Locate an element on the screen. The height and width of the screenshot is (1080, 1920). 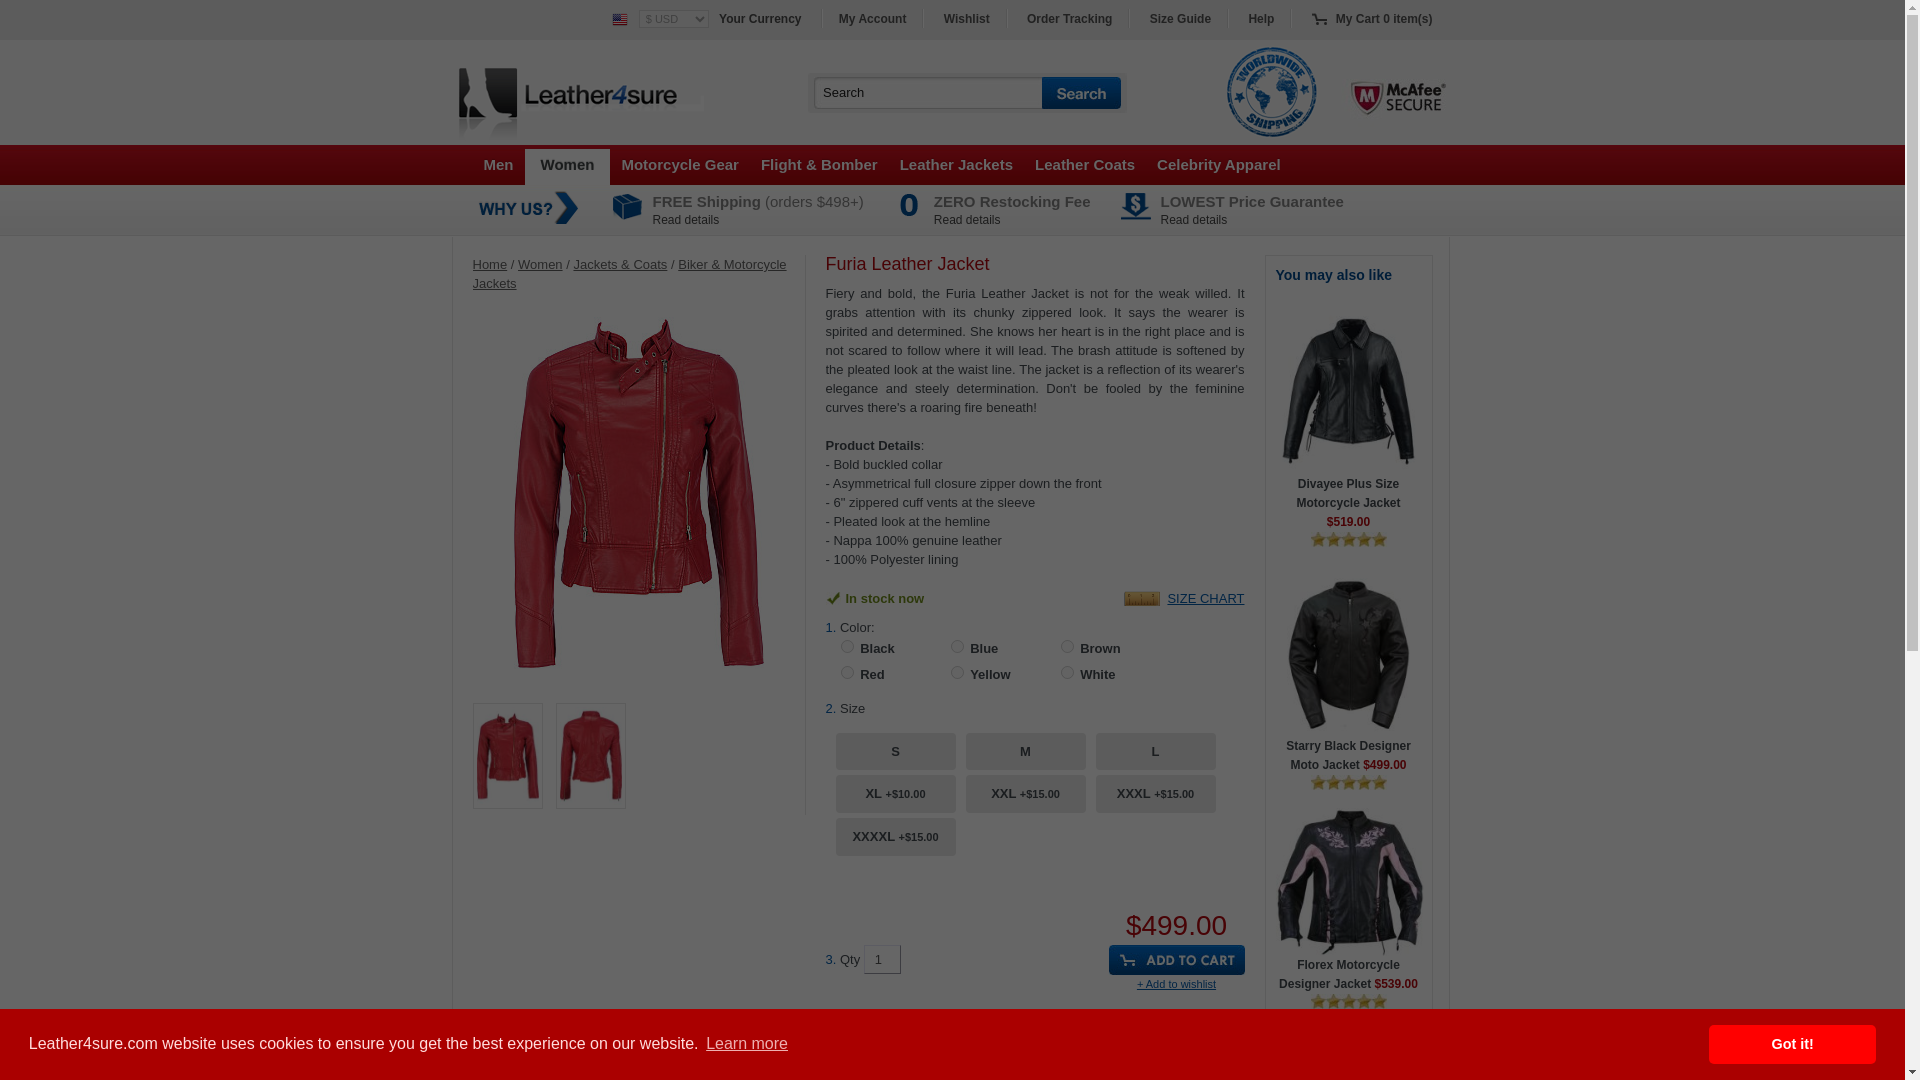
46 is located at coordinates (956, 646).